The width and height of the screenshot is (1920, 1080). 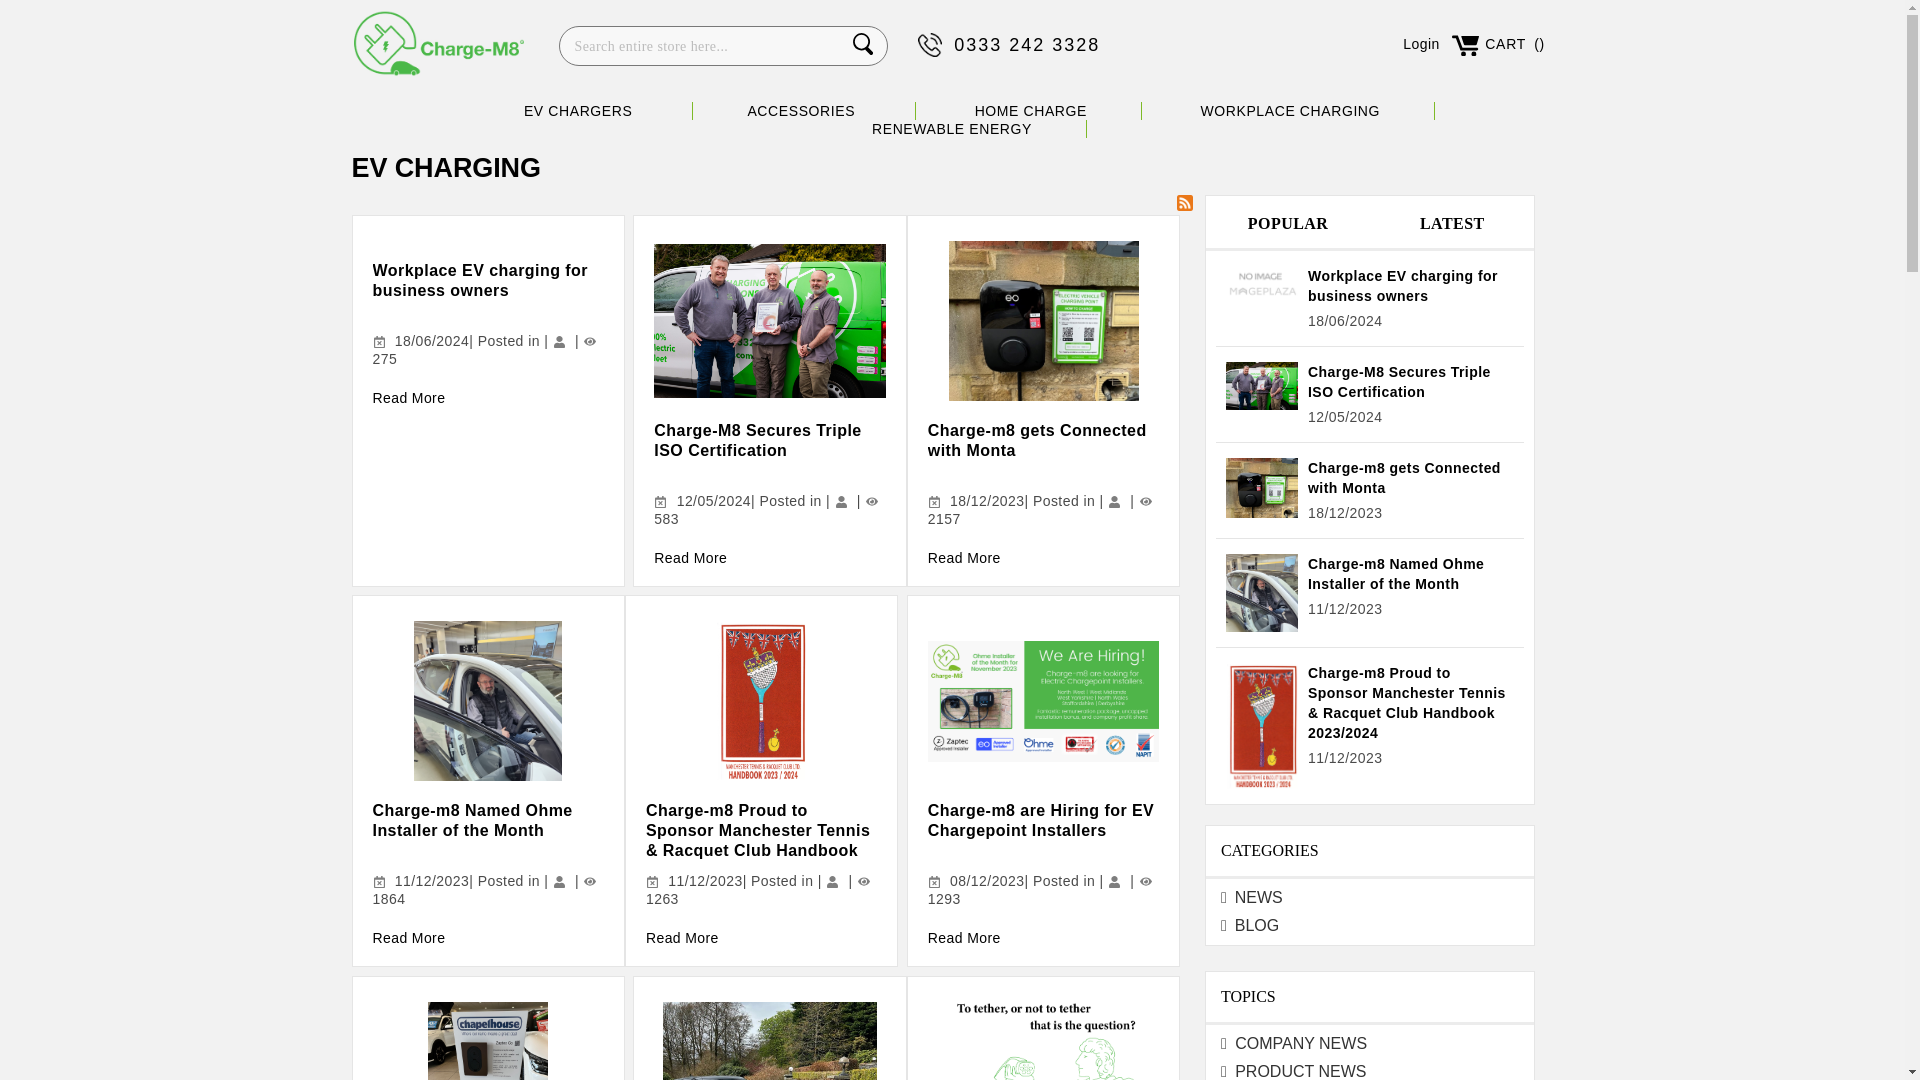 I want to click on Charge-M8 Secures Triple ISO Certification, so click(x=757, y=440).